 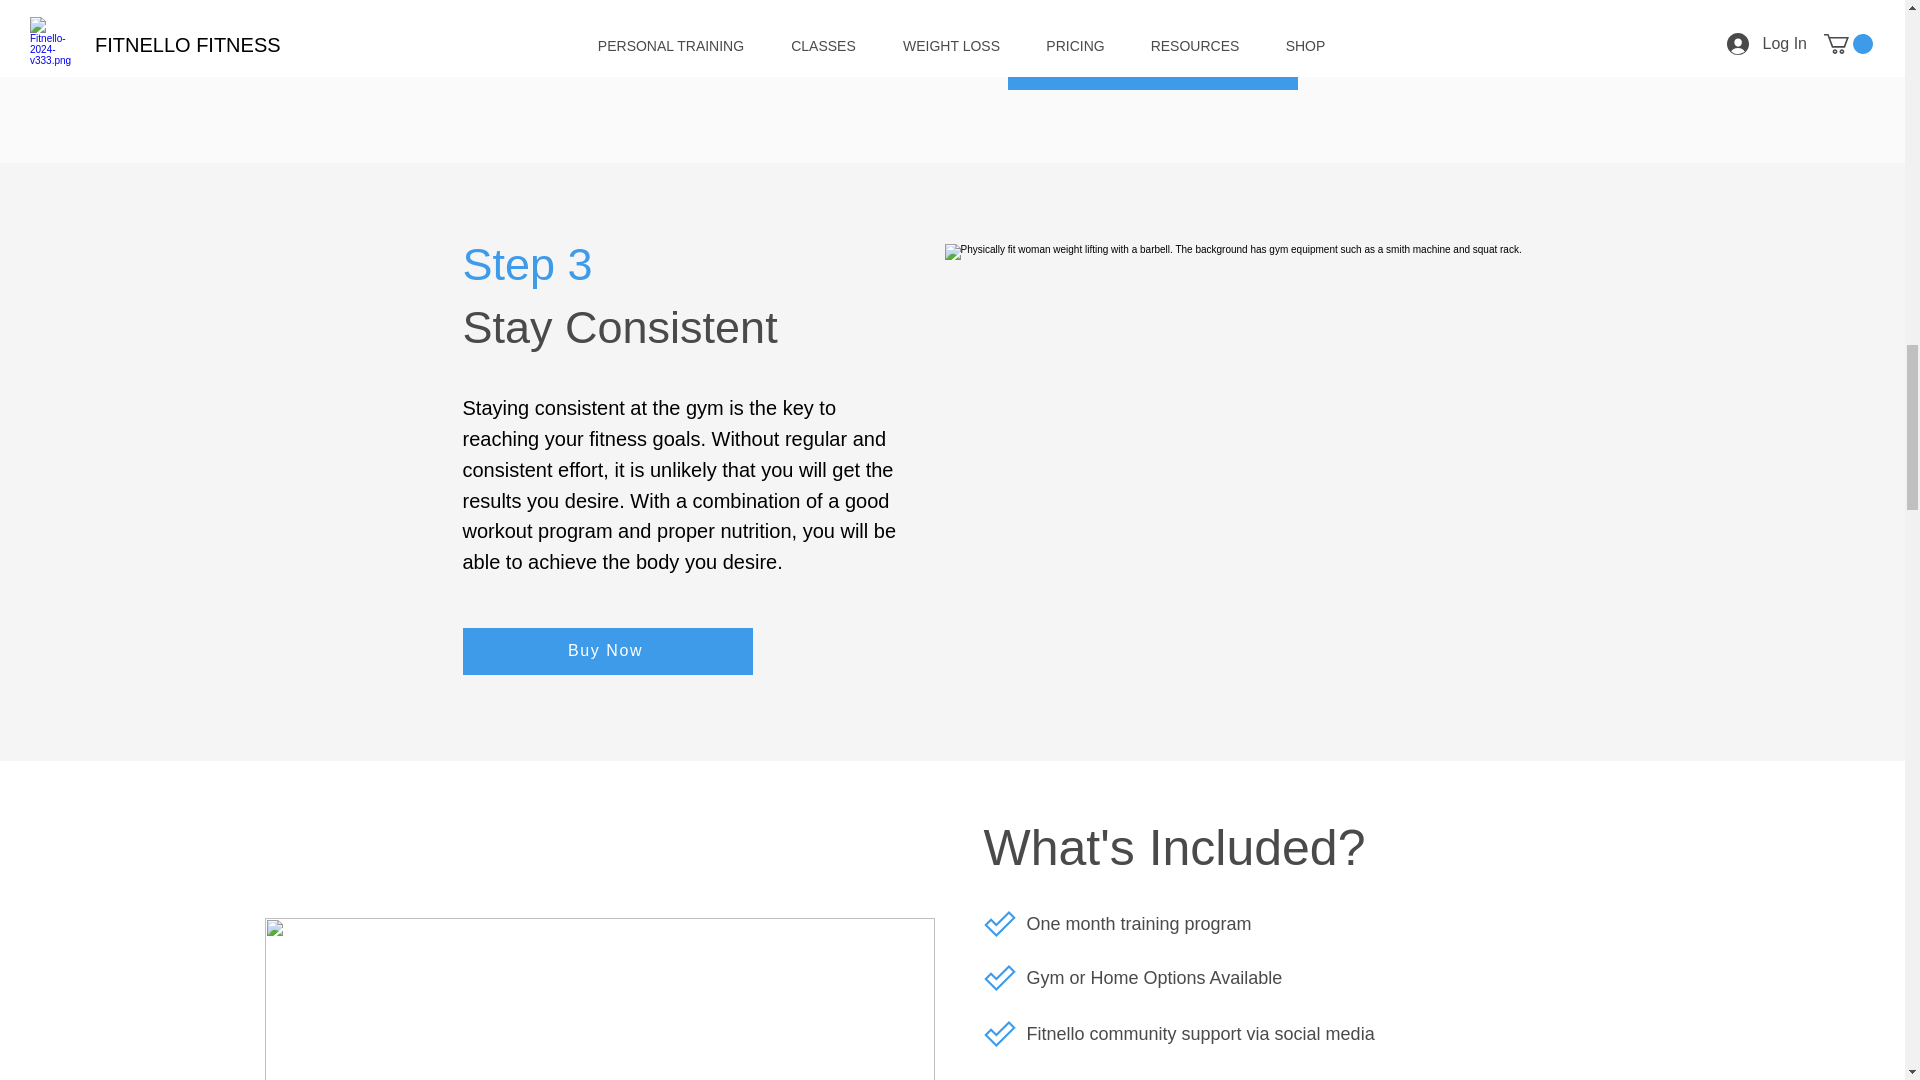 What do you see at coordinates (1152, 66) in the screenshot?
I see `Buy Now` at bounding box center [1152, 66].